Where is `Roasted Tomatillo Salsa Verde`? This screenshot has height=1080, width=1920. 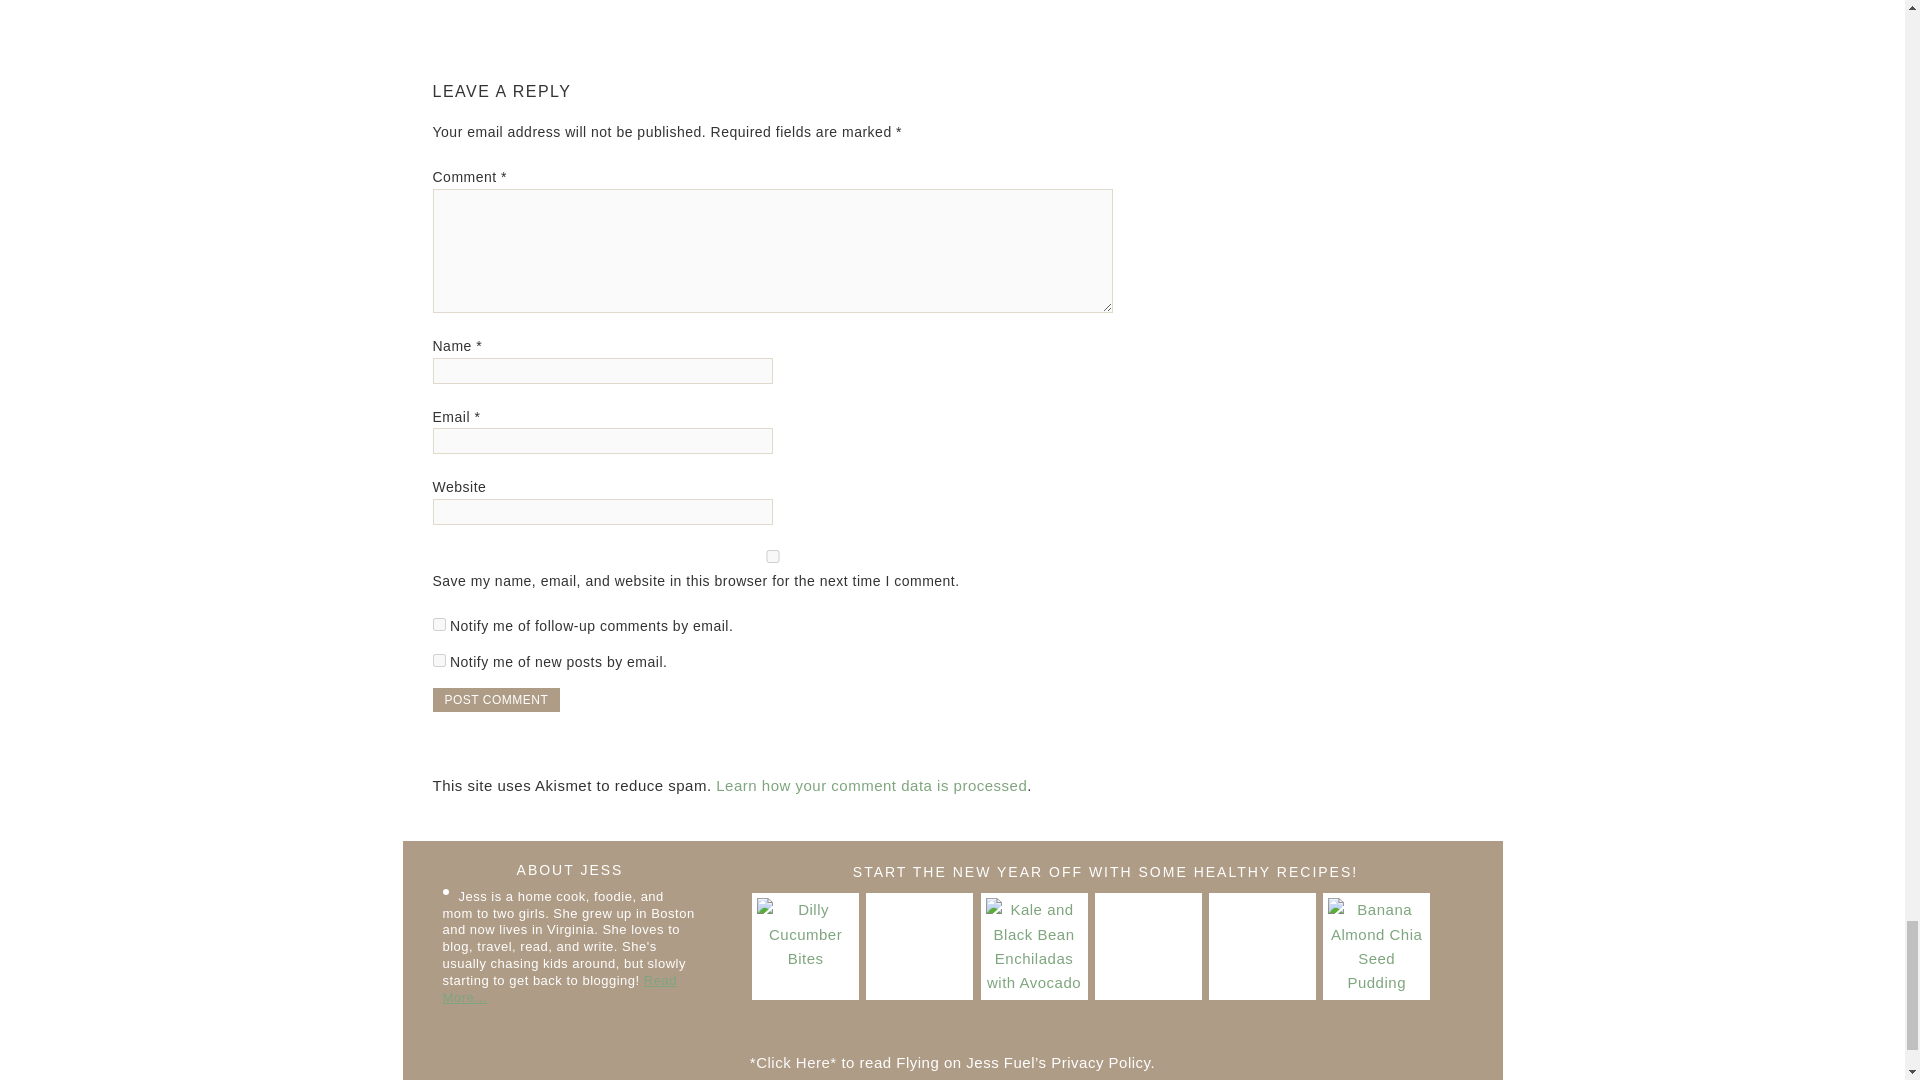 Roasted Tomatillo Salsa Verde is located at coordinates (1148, 946).